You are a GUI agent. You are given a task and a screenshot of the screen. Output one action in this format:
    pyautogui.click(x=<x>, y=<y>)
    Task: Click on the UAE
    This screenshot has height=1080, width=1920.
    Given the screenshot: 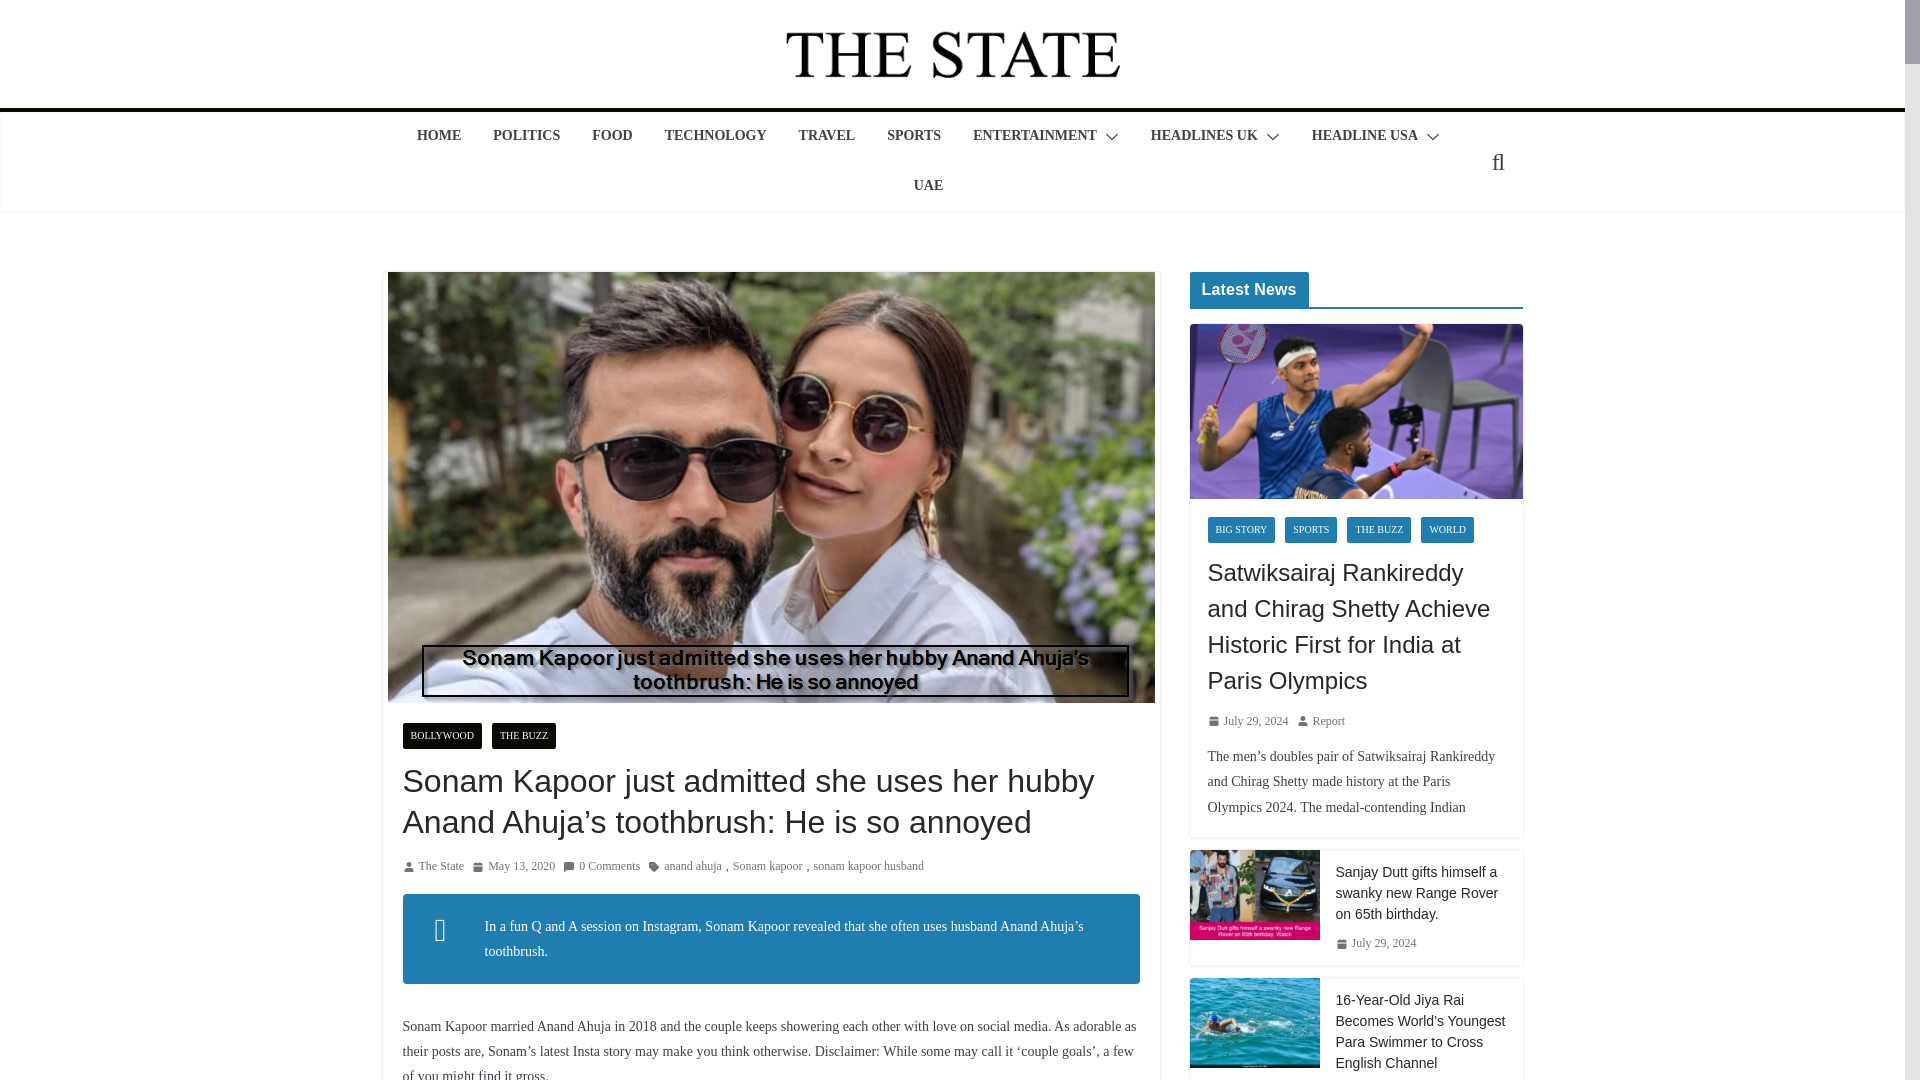 What is the action you would take?
    pyautogui.click(x=928, y=186)
    